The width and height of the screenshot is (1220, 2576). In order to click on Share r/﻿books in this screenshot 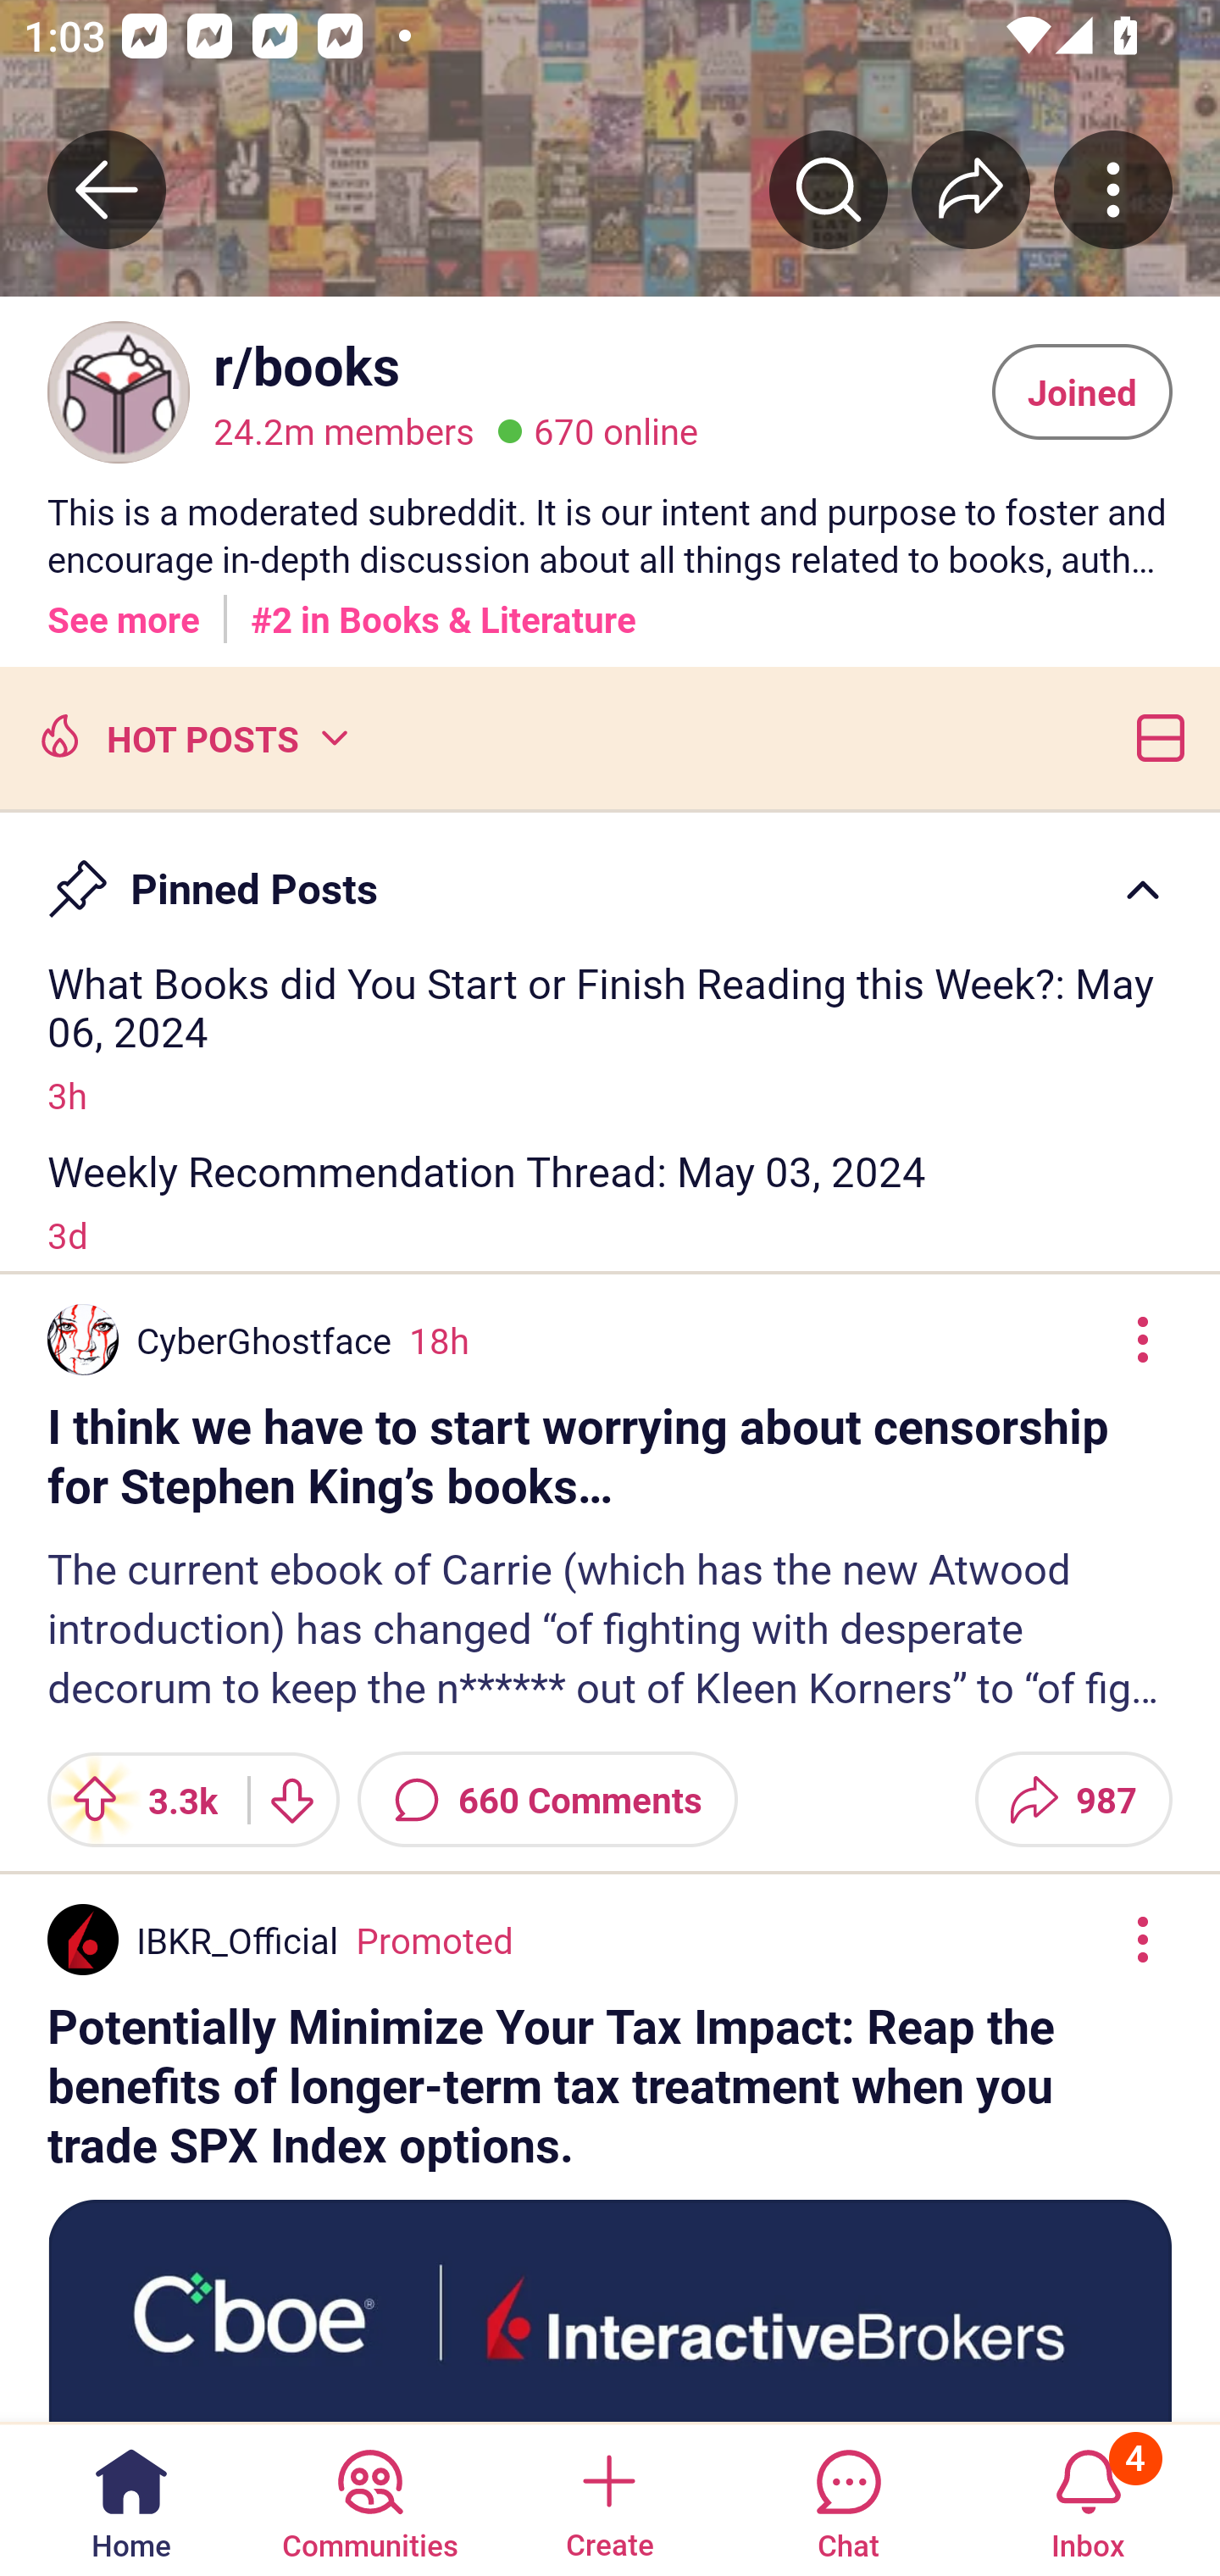, I will do `click(971, 189)`.